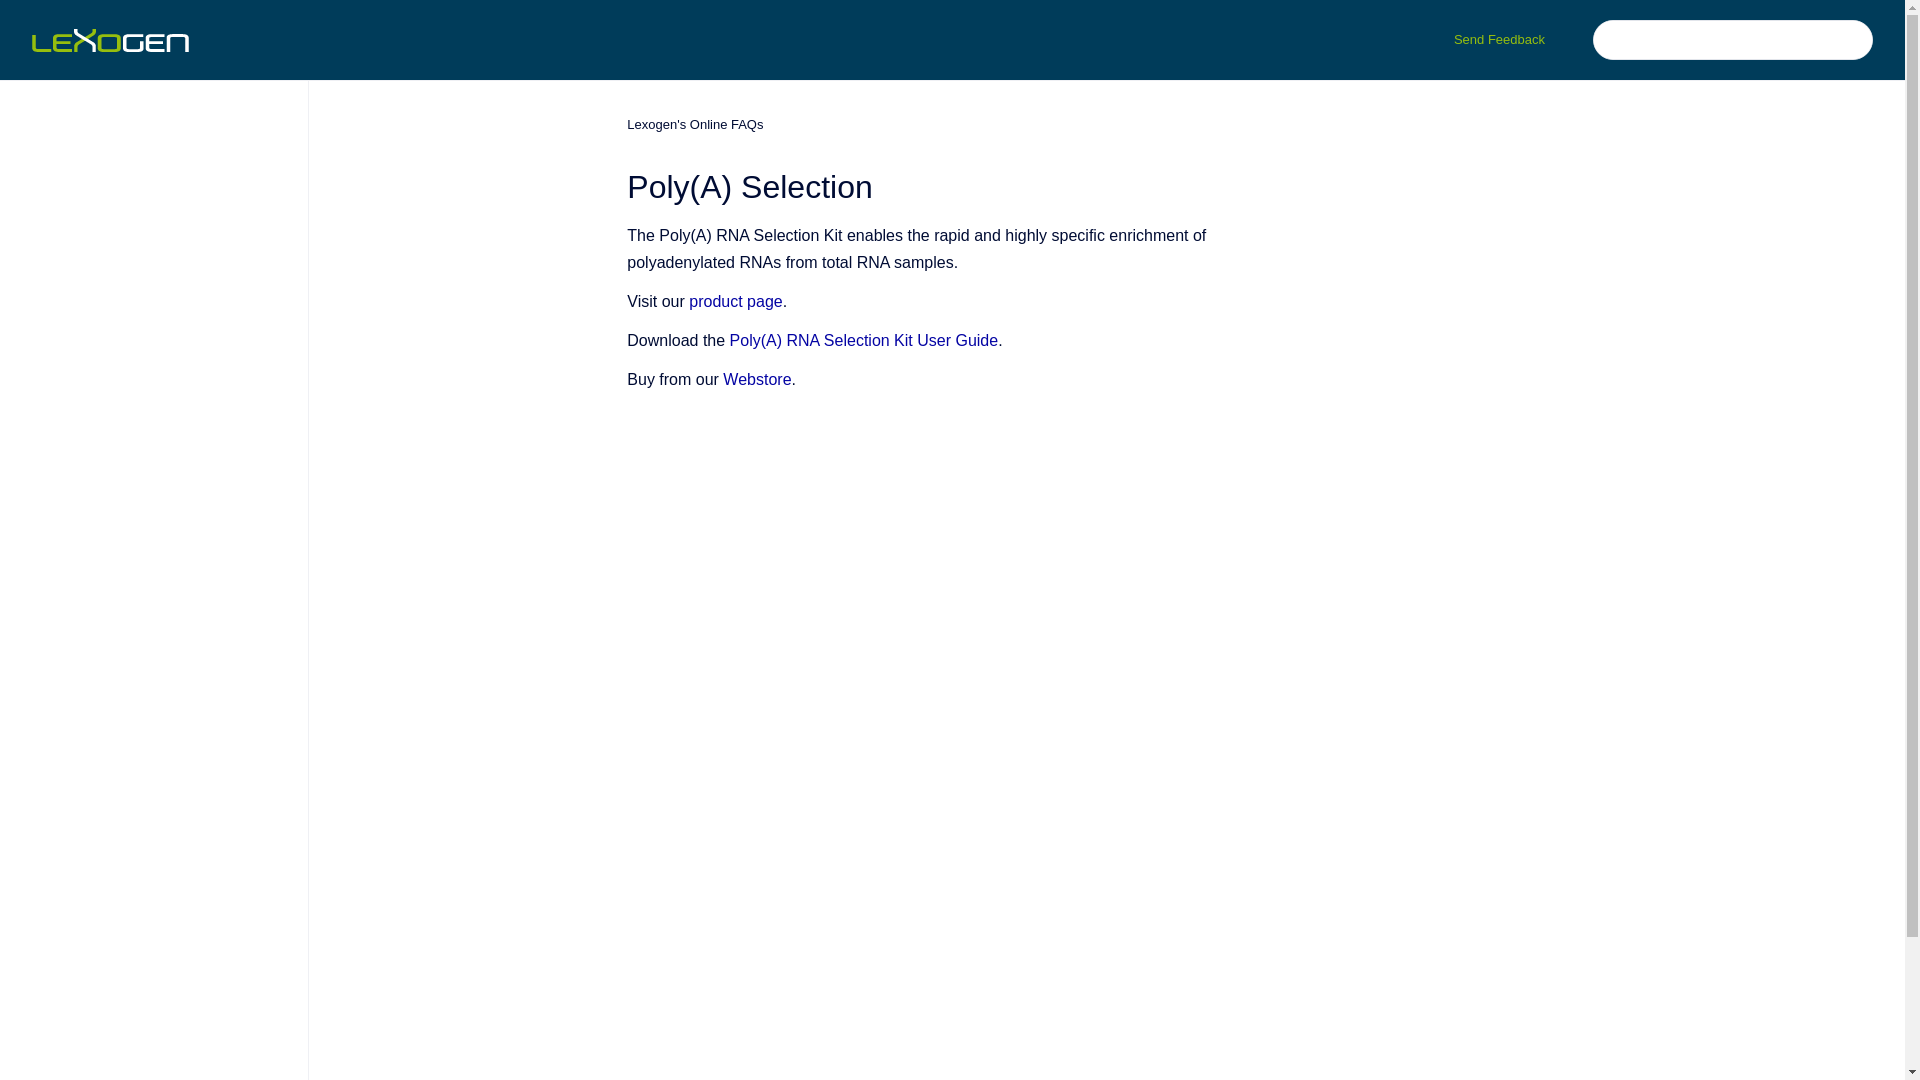 The width and height of the screenshot is (1920, 1080). Describe the element at coordinates (1499, 40) in the screenshot. I see `Send Feedback` at that location.